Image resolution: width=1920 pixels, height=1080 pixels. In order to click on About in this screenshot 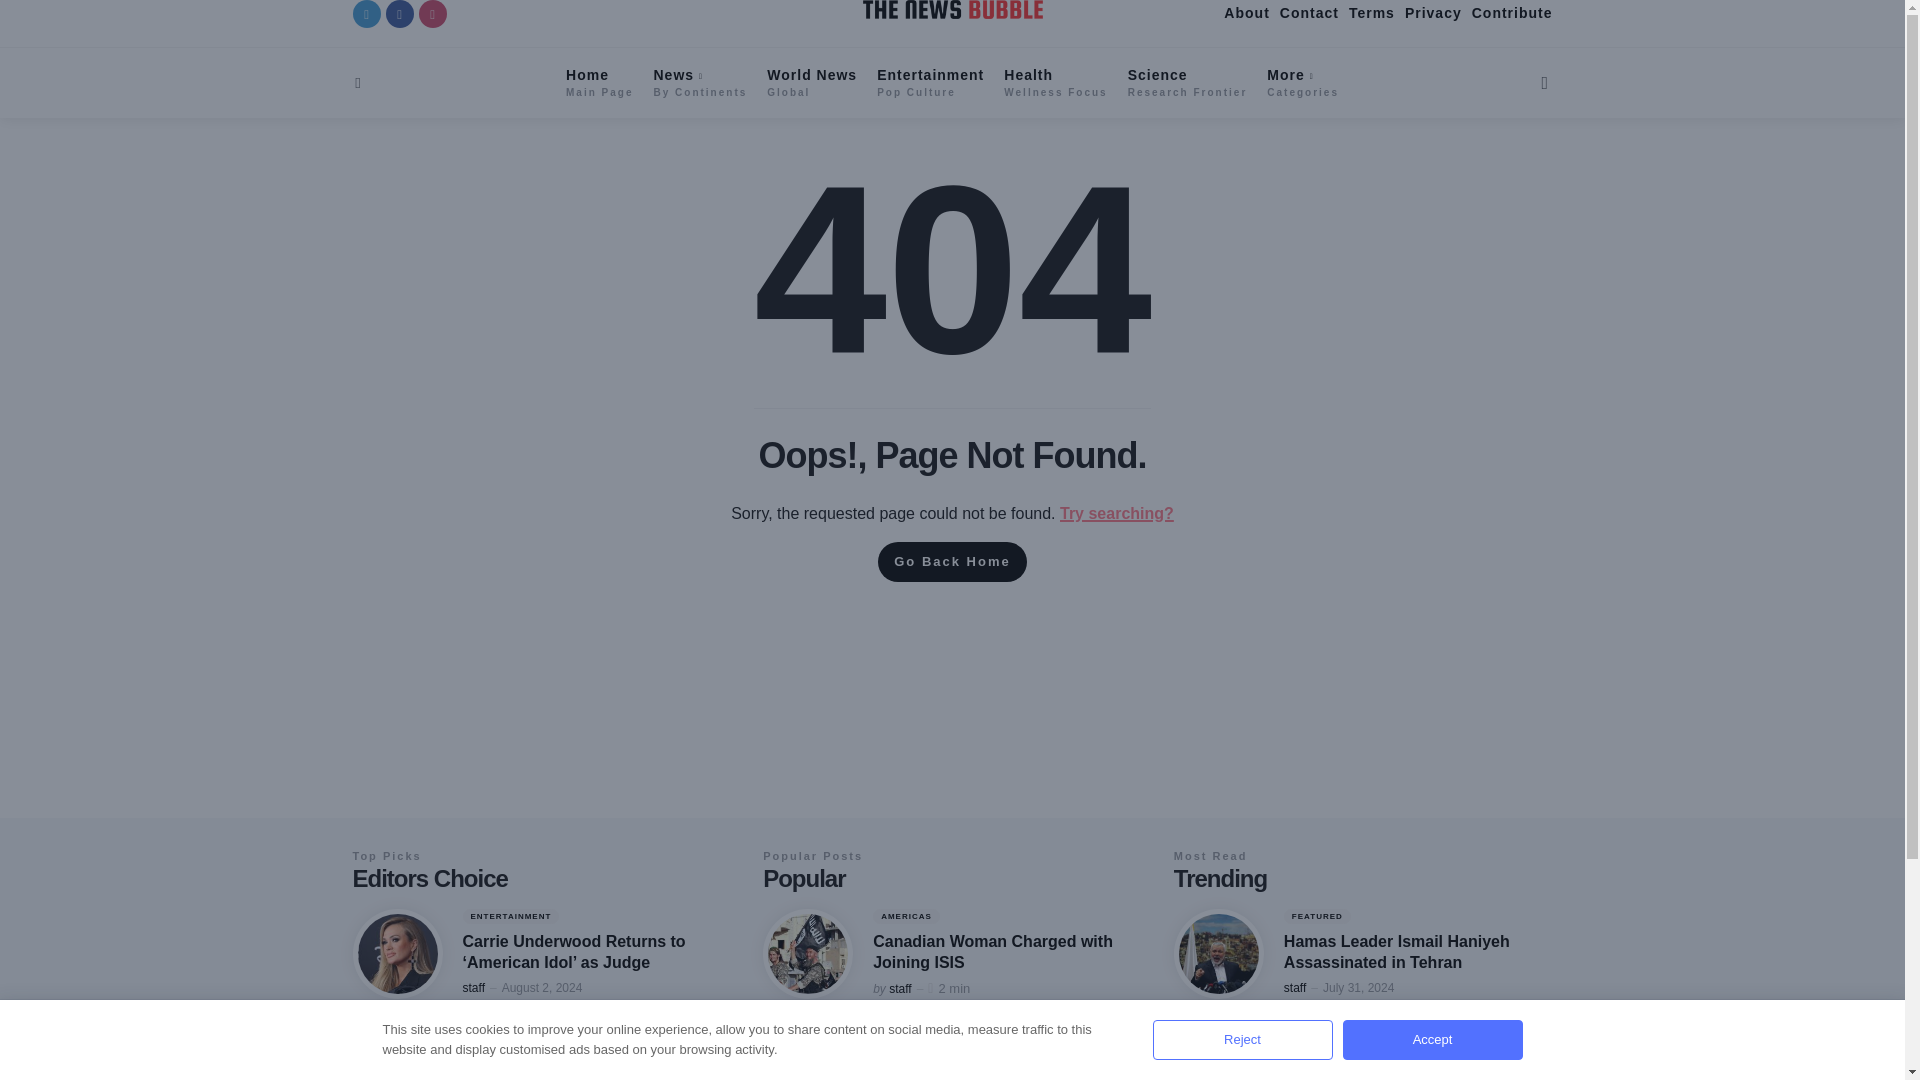, I will do `click(600, 82)`.